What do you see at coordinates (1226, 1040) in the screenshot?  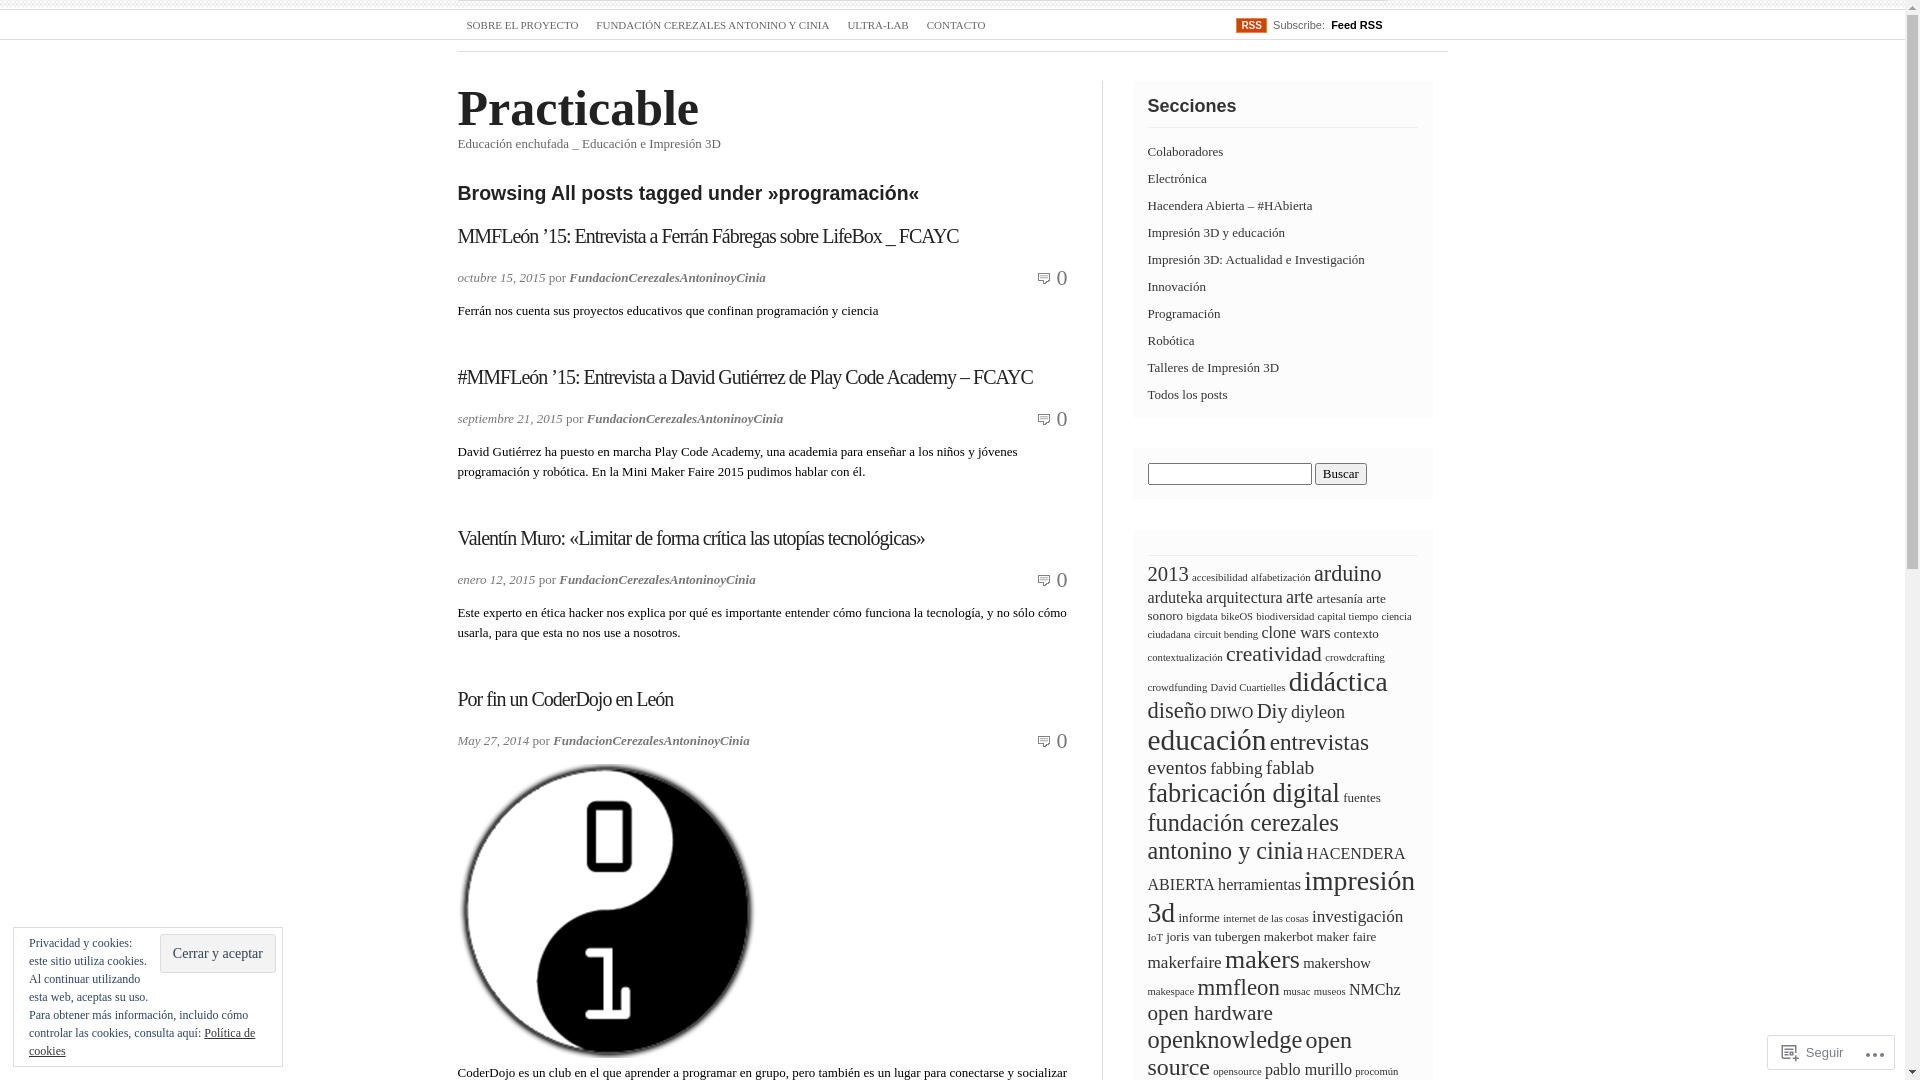 I see `openknowledge` at bounding box center [1226, 1040].